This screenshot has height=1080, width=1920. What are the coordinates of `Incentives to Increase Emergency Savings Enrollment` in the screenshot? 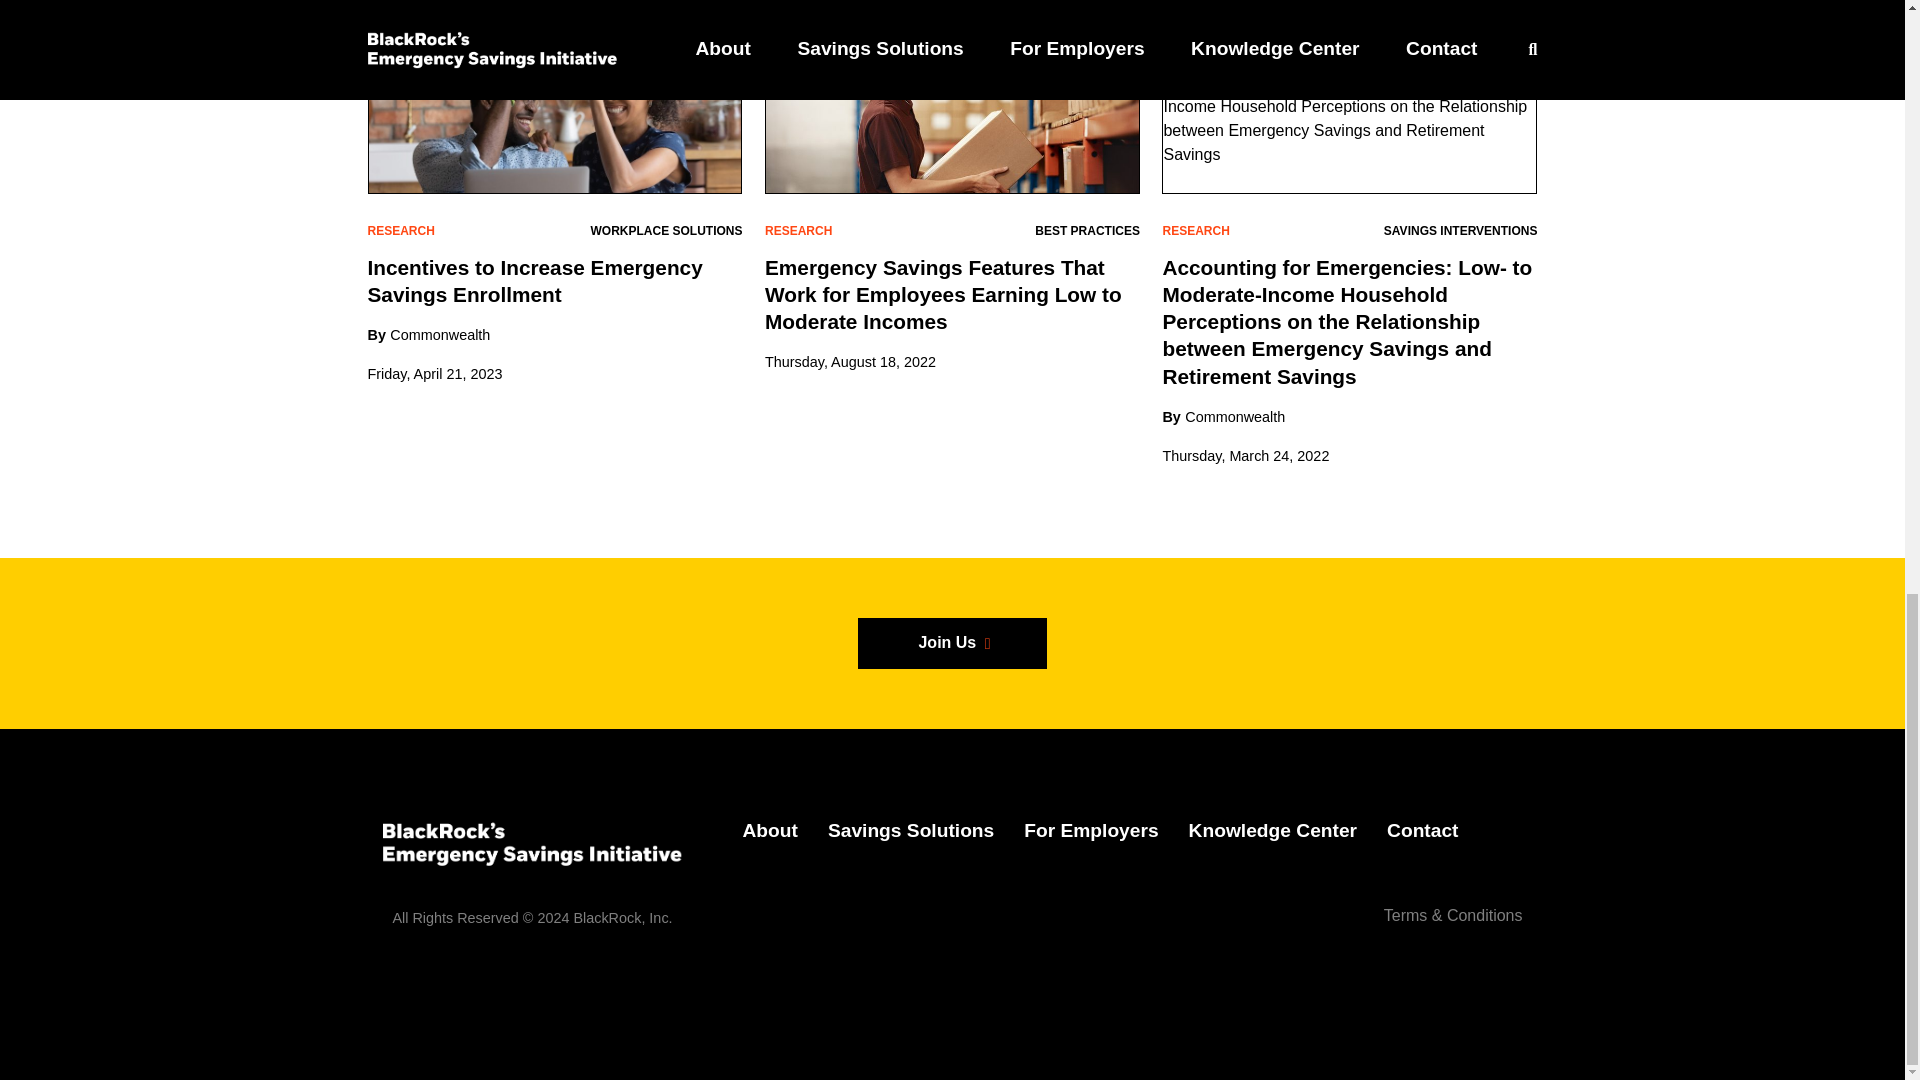 It's located at (535, 280).